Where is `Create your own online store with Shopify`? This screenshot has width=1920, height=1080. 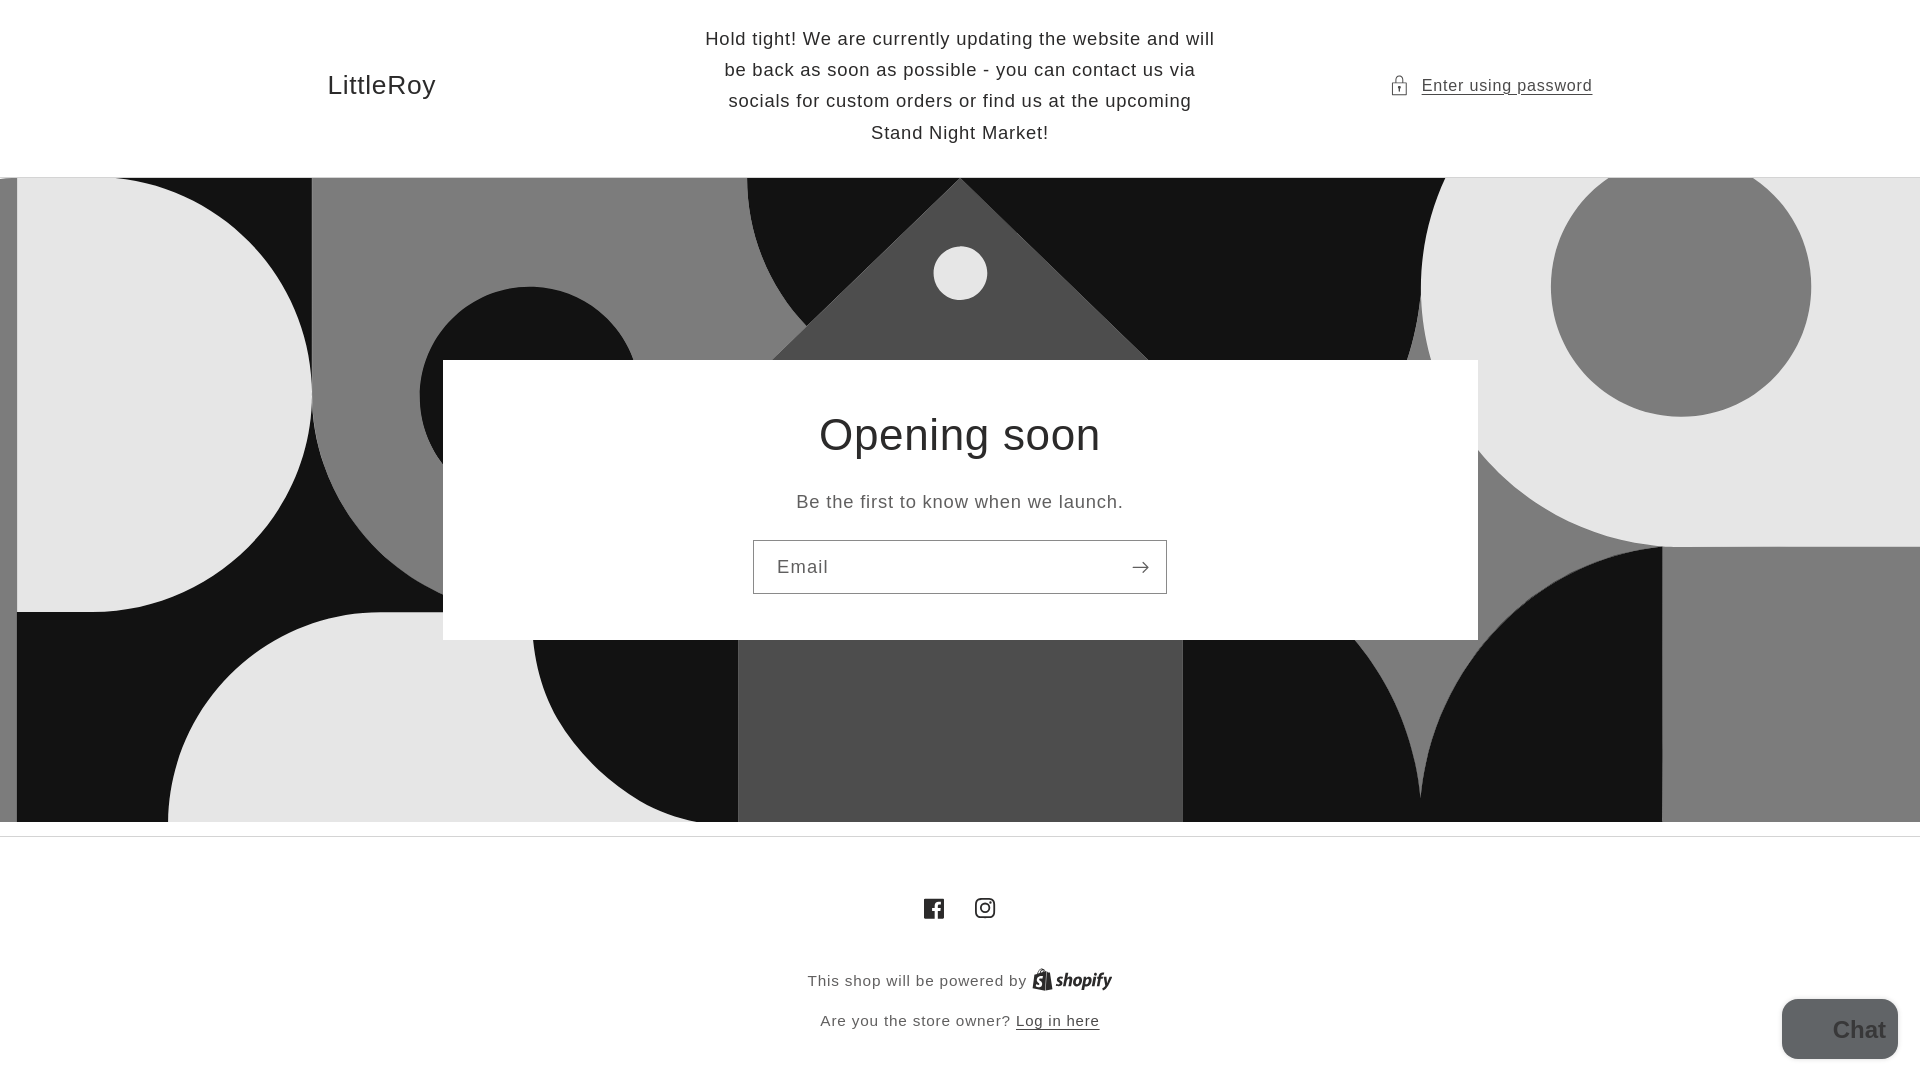
Create your own online store with Shopify is located at coordinates (1072, 980).